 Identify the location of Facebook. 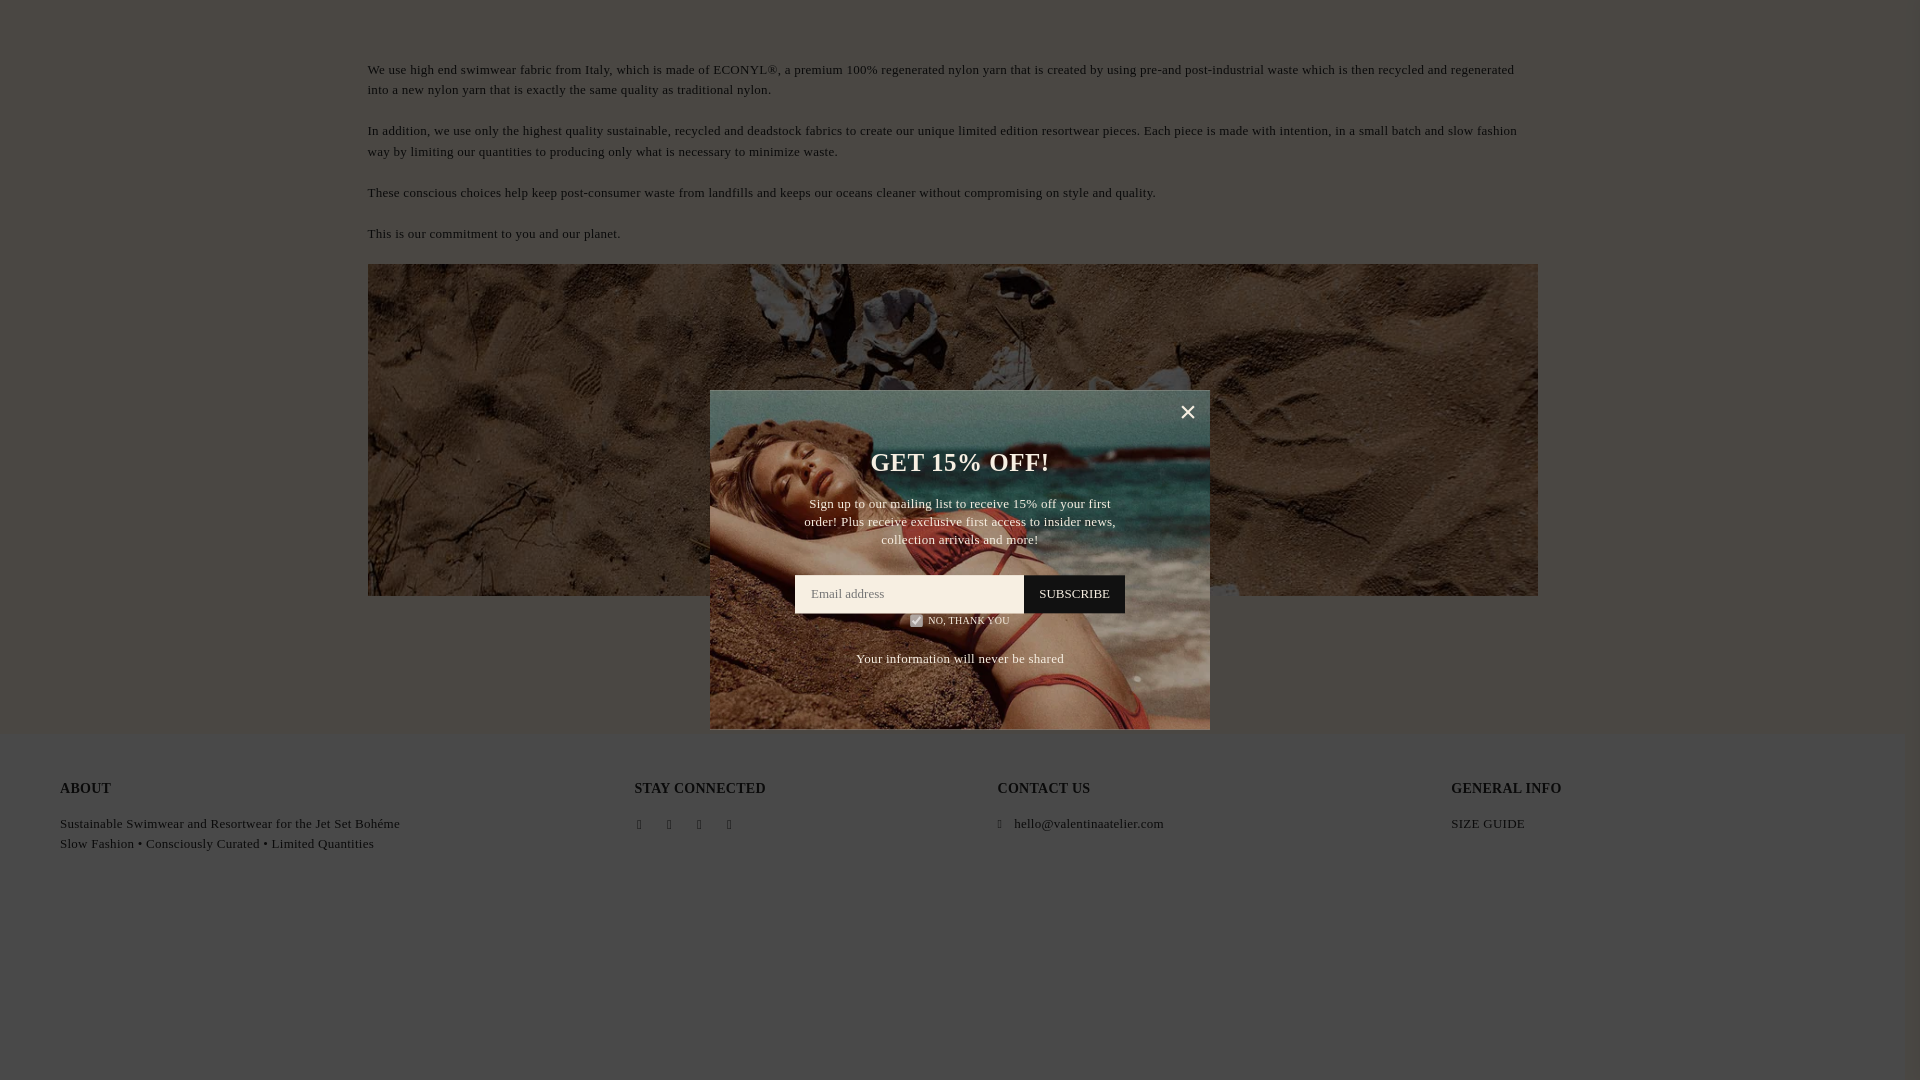
(639, 824).